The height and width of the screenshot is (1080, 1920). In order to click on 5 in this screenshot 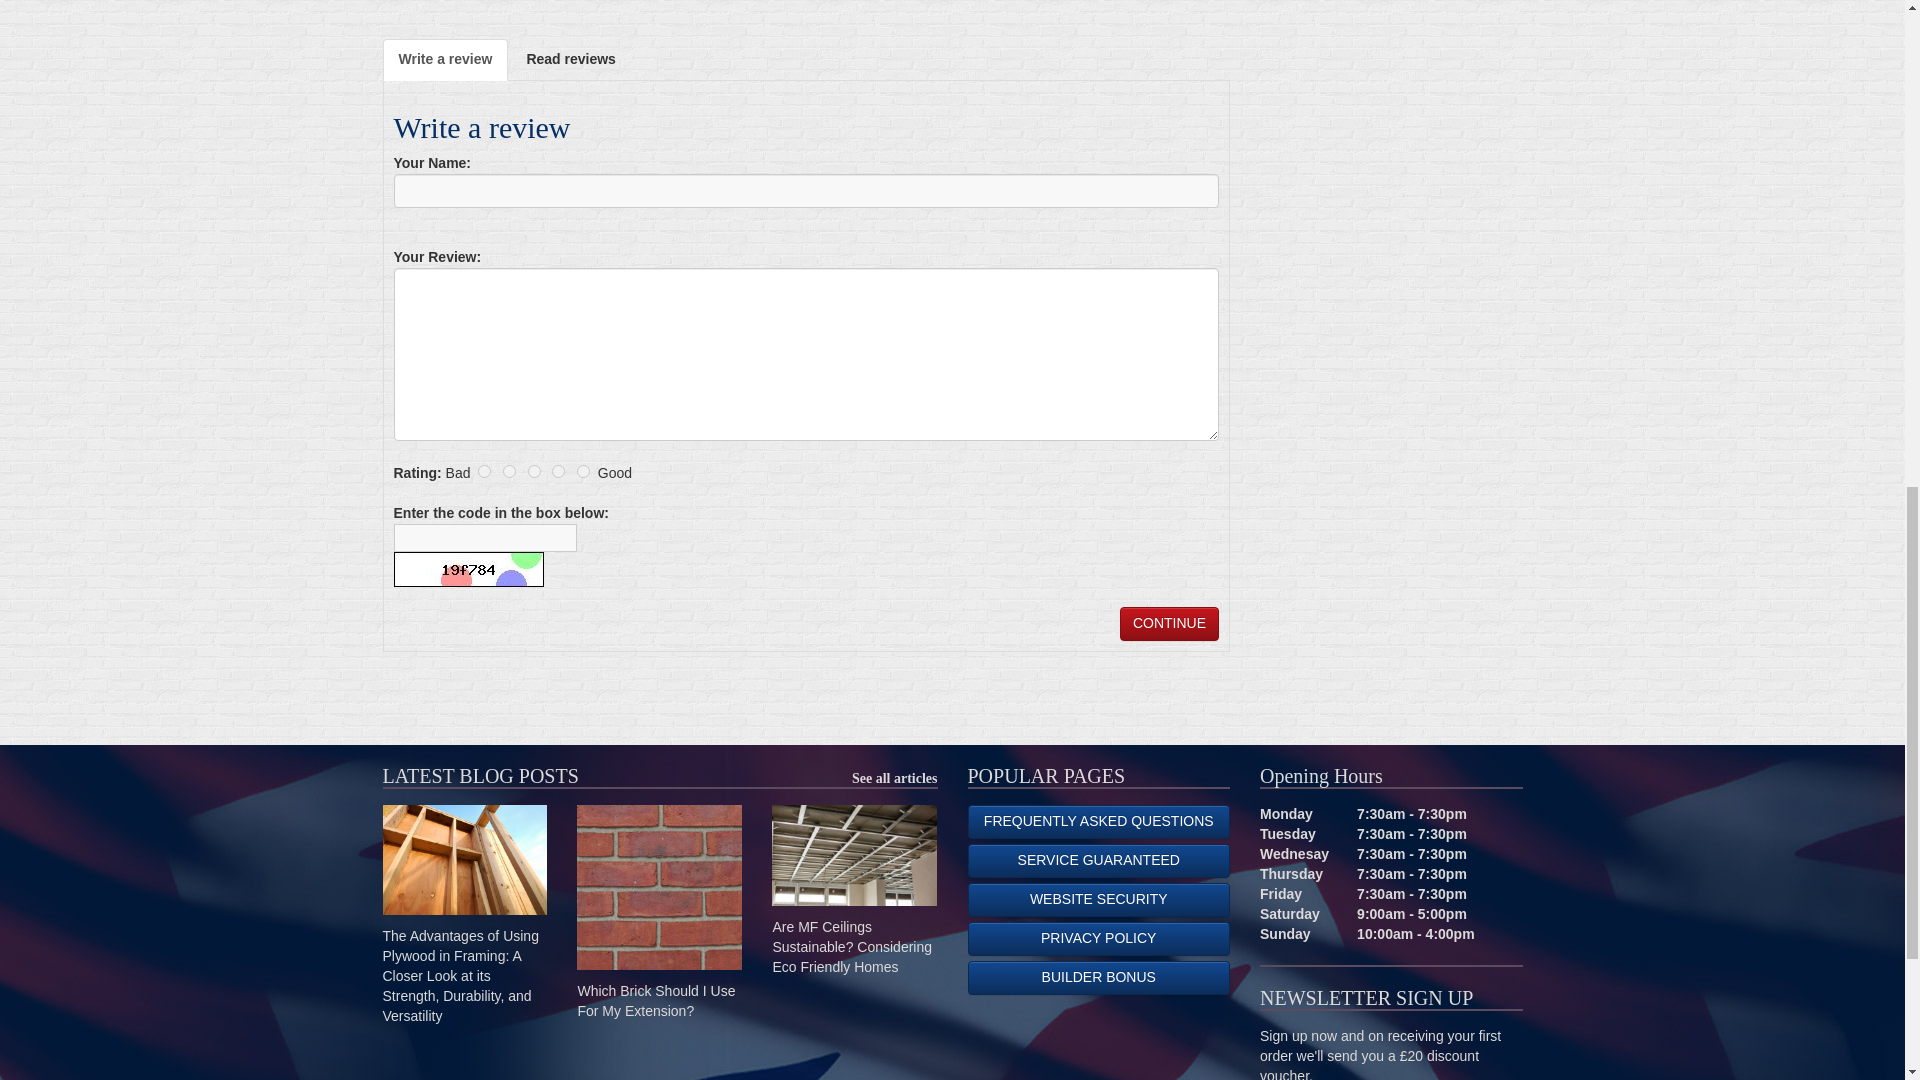, I will do `click(583, 472)`.